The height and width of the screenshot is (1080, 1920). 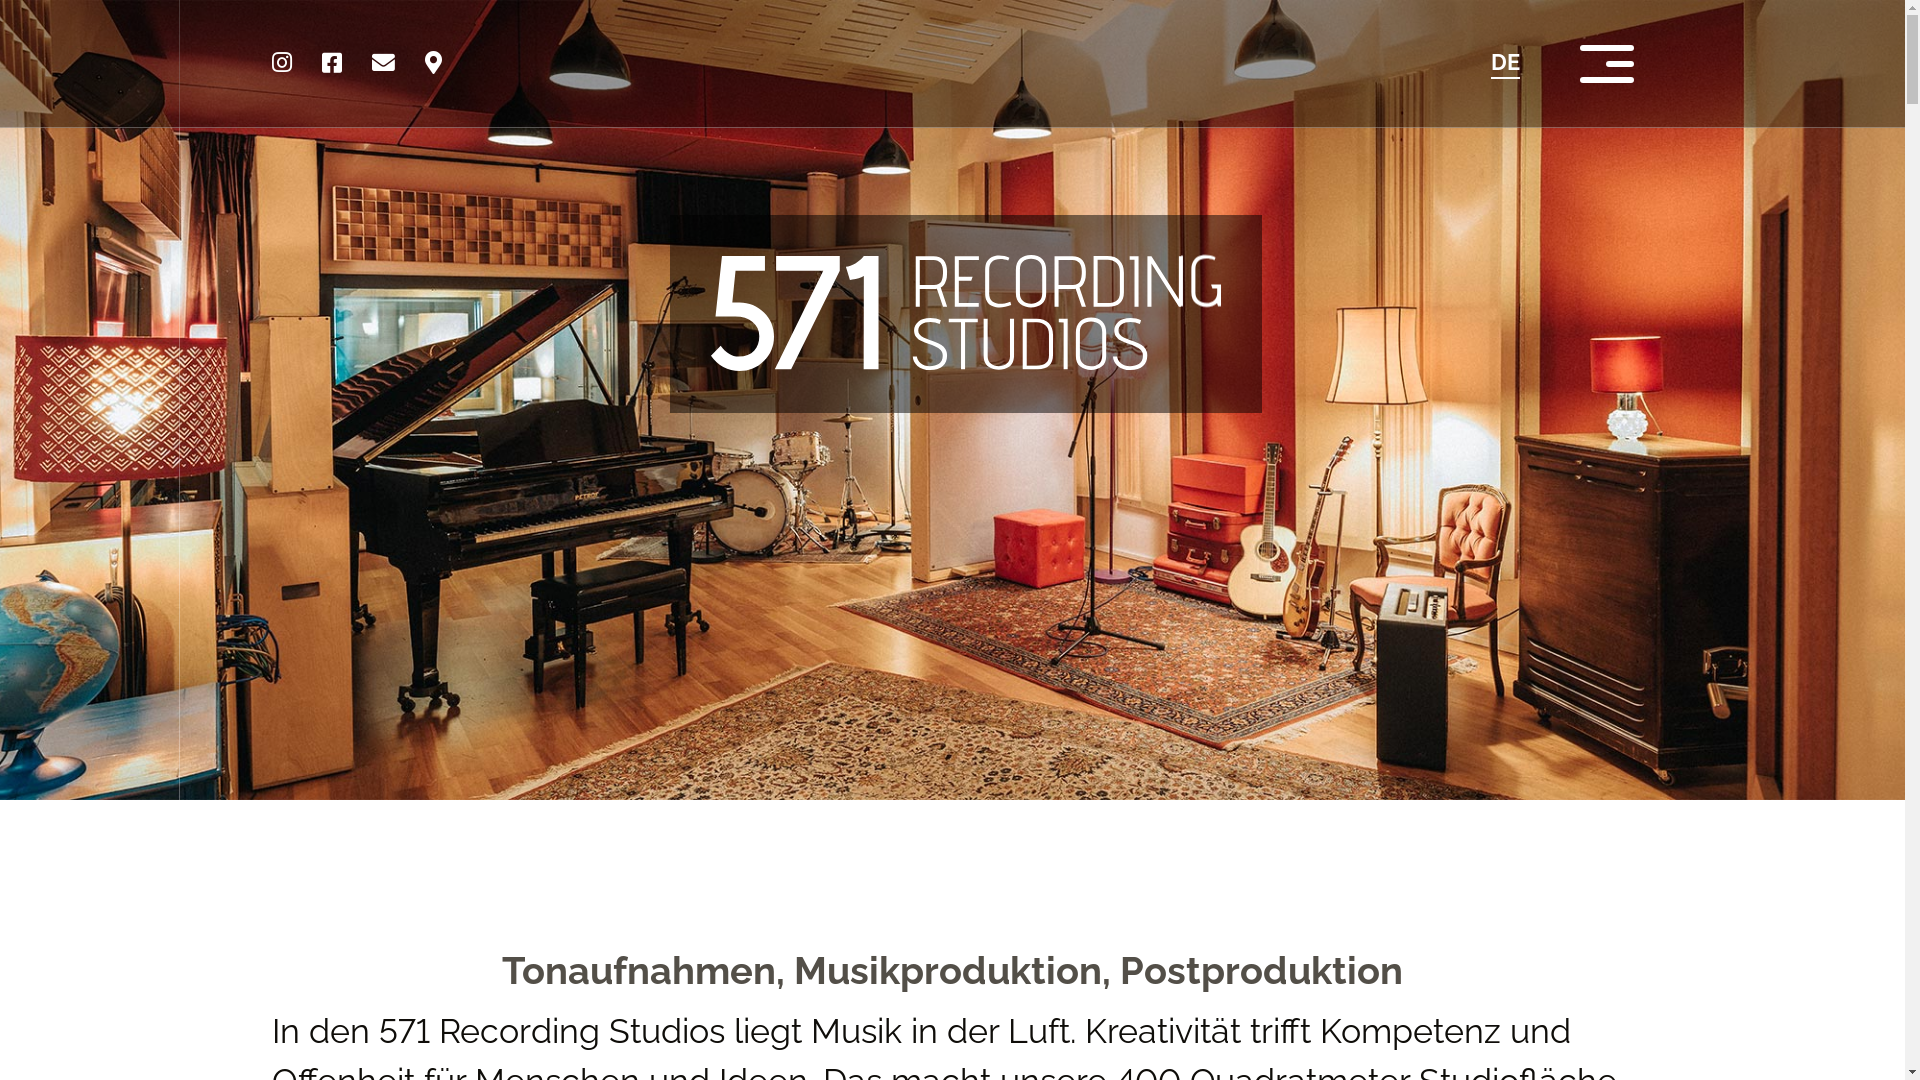 What do you see at coordinates (332, 64) in the screenshot?
I see `Facebook` at bounding box center [332, 64].